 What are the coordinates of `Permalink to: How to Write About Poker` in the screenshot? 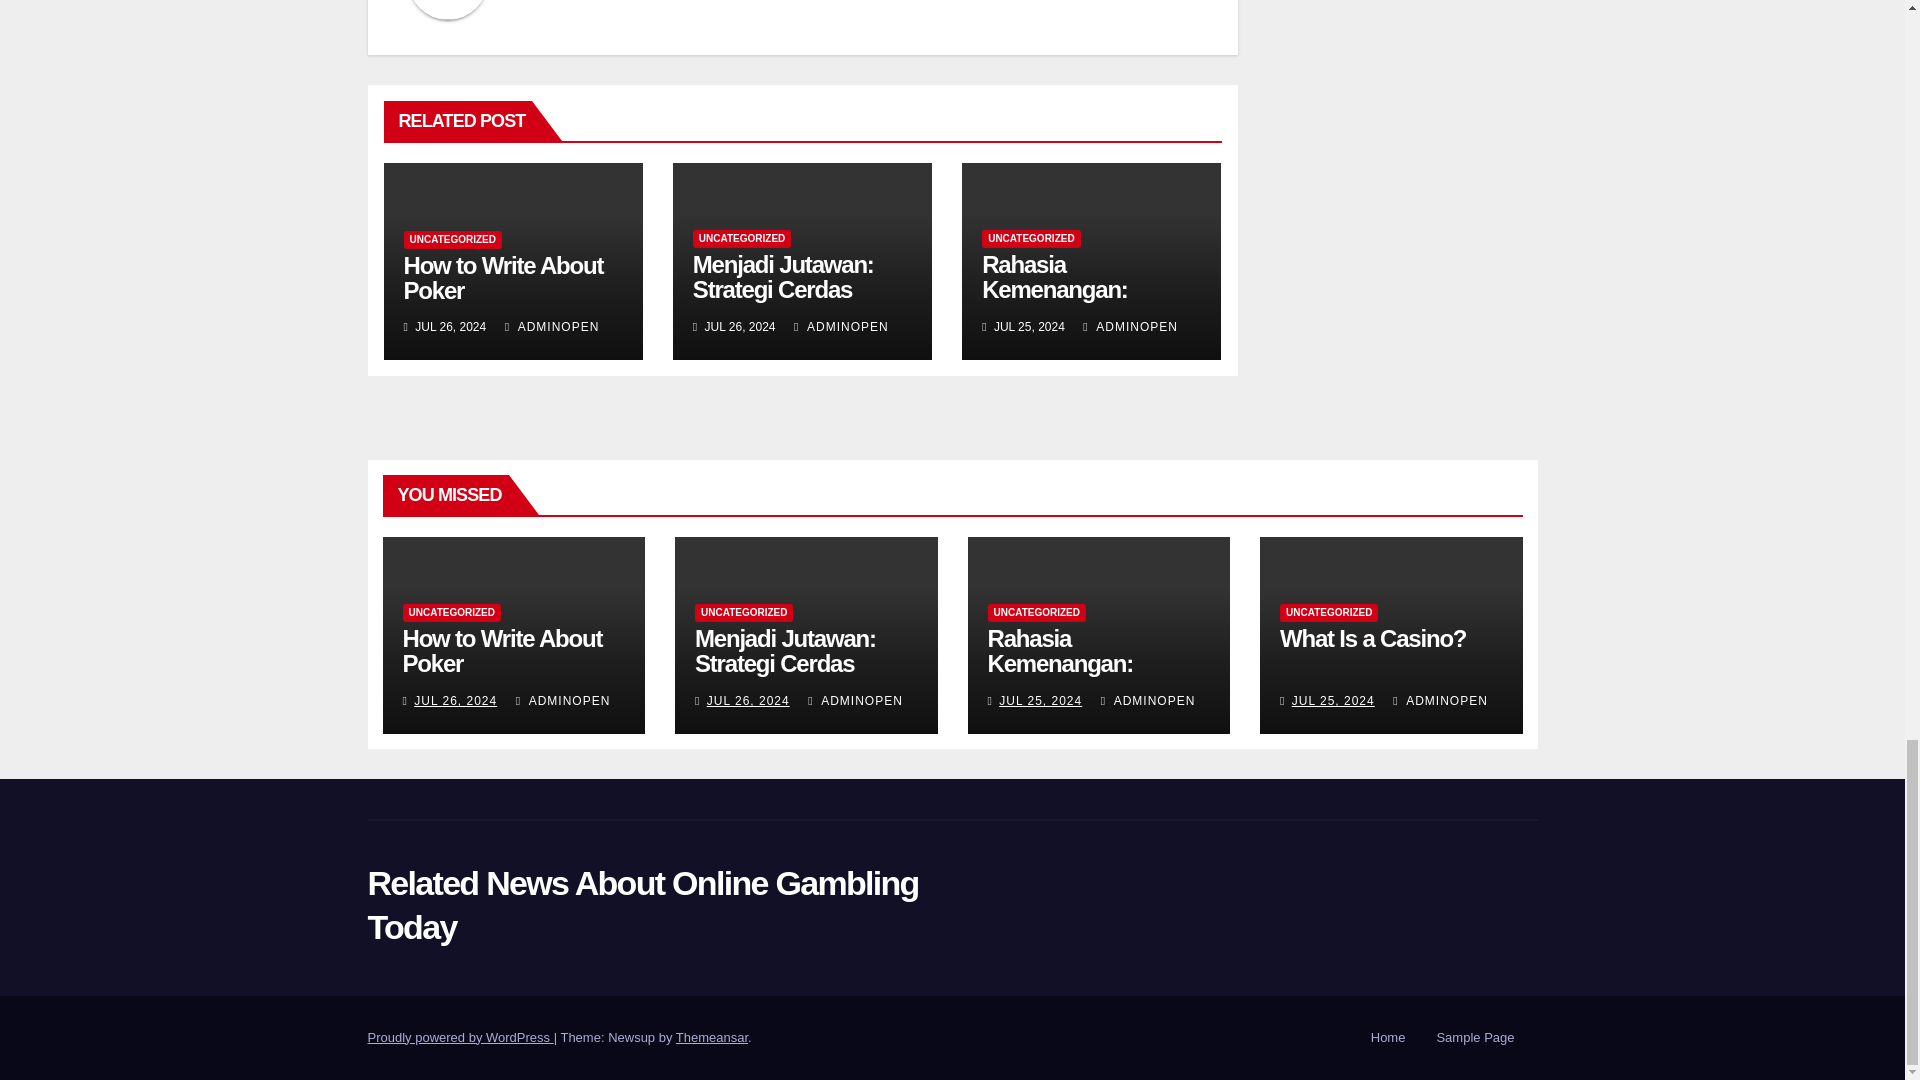 It's located at (502, 651).